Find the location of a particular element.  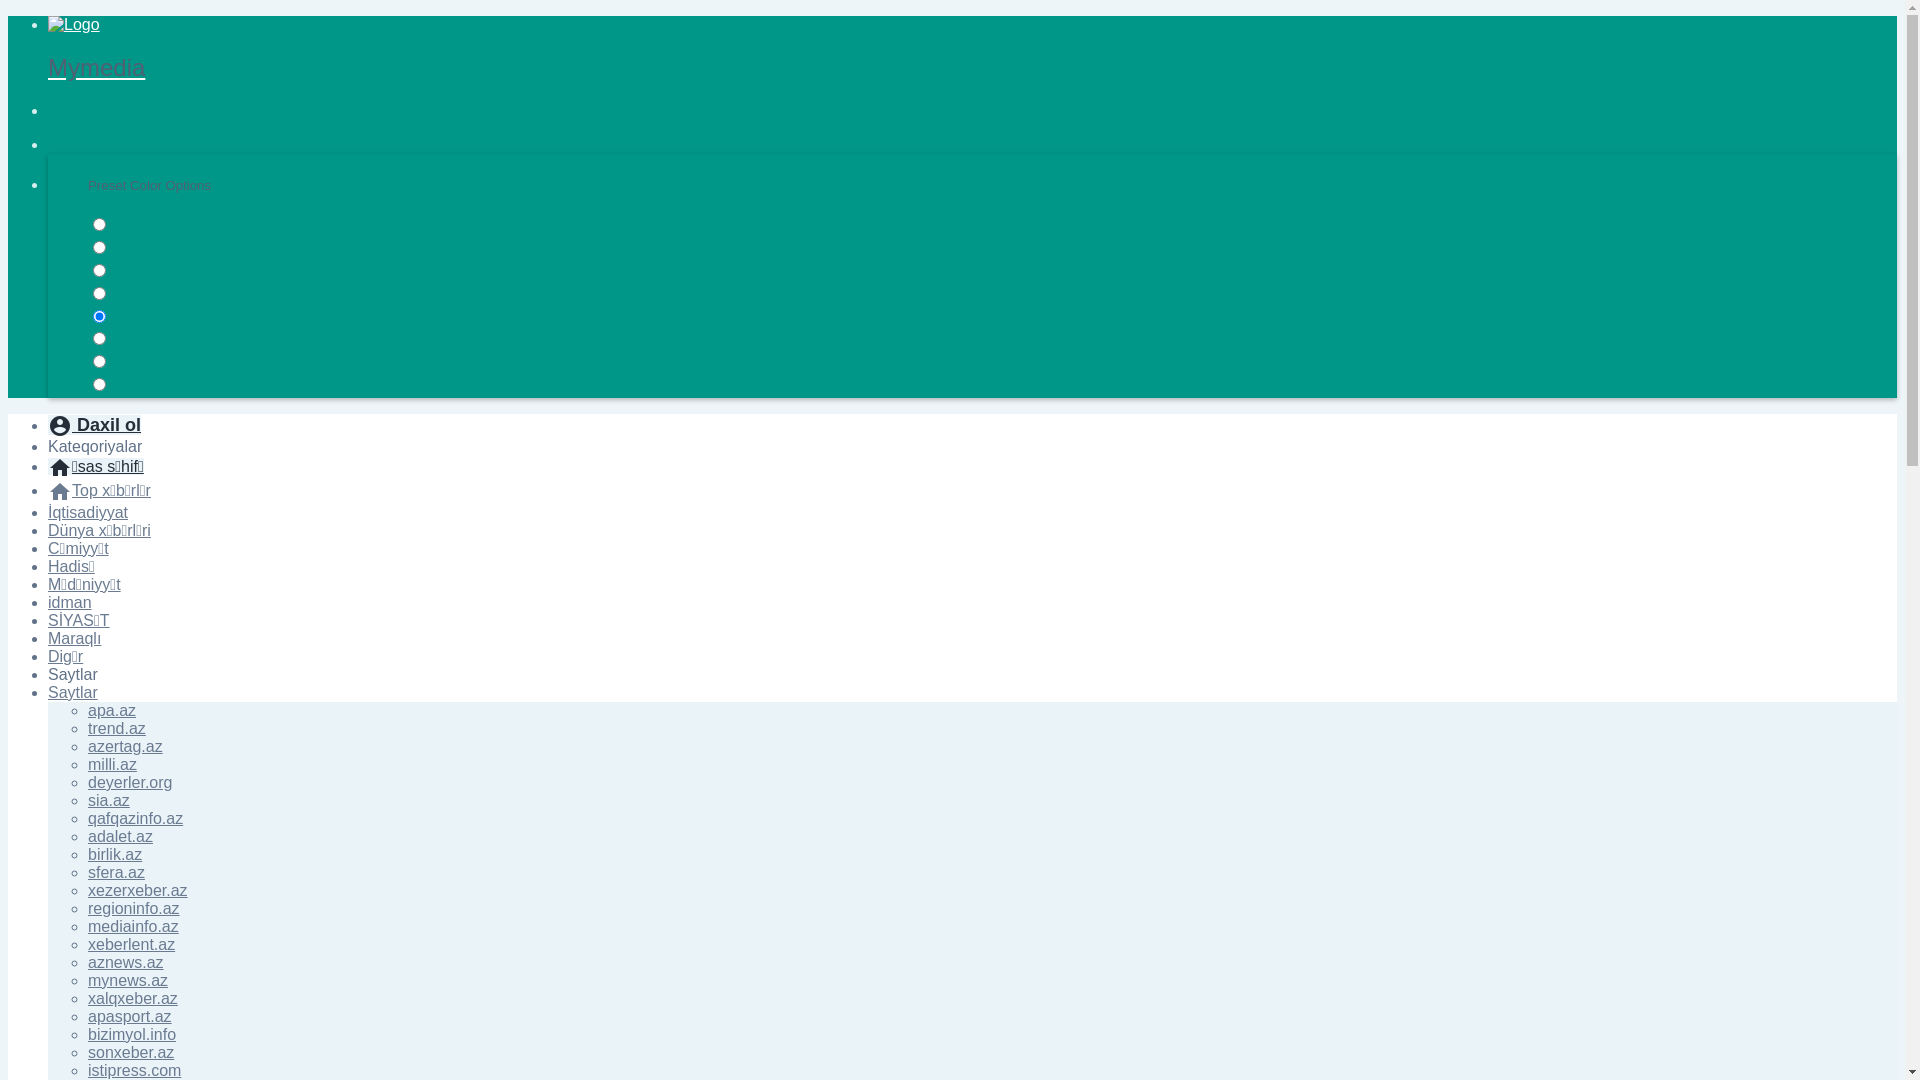

account_circle
Daxil ol is located at coordinates (94, 425).